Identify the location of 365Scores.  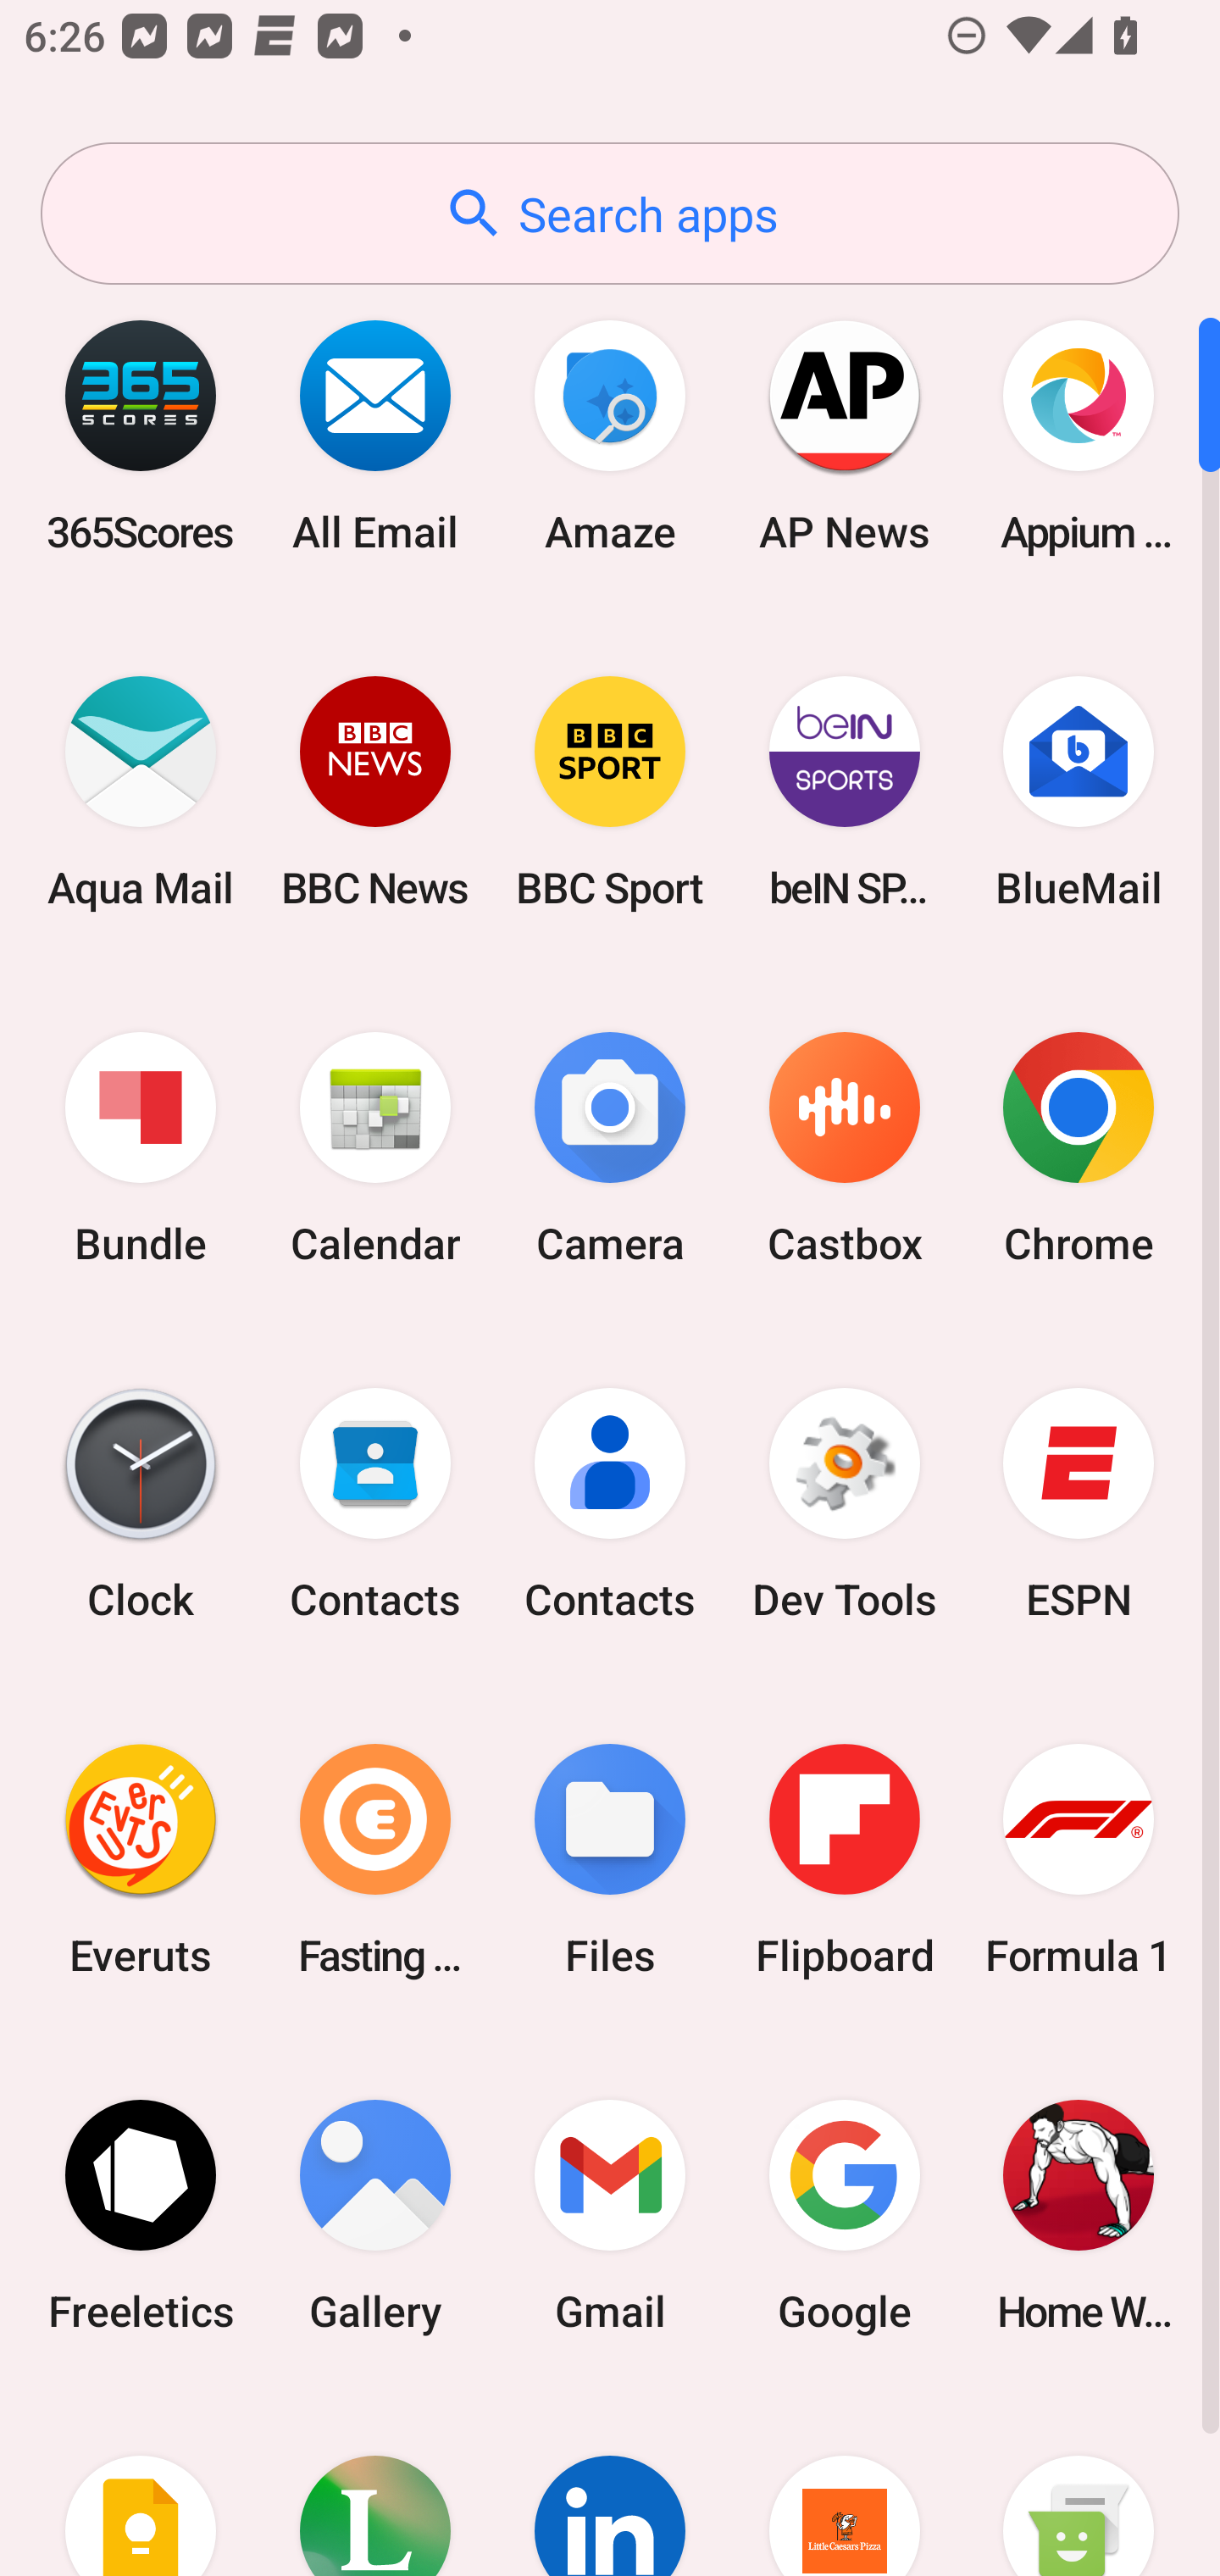
(141, 436).